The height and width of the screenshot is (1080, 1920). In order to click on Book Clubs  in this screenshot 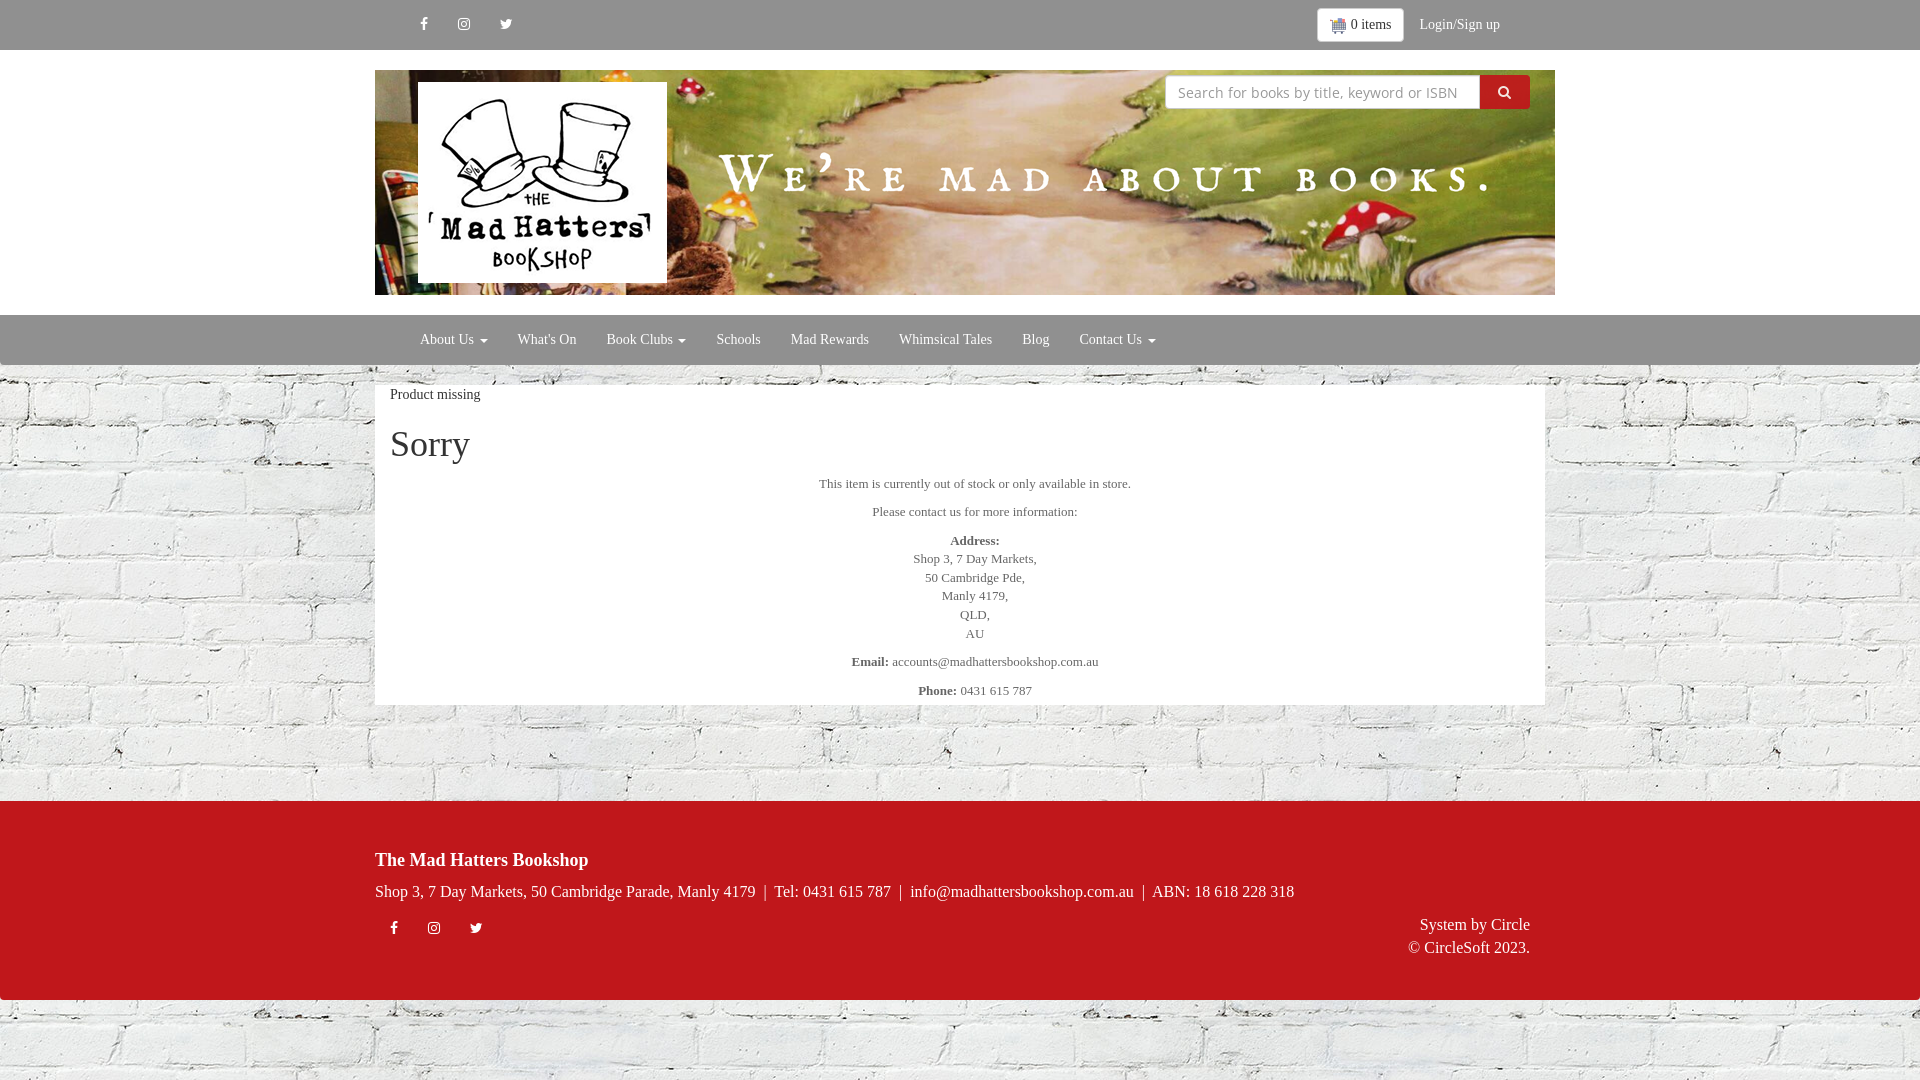, I will do `click(646, 340)`.